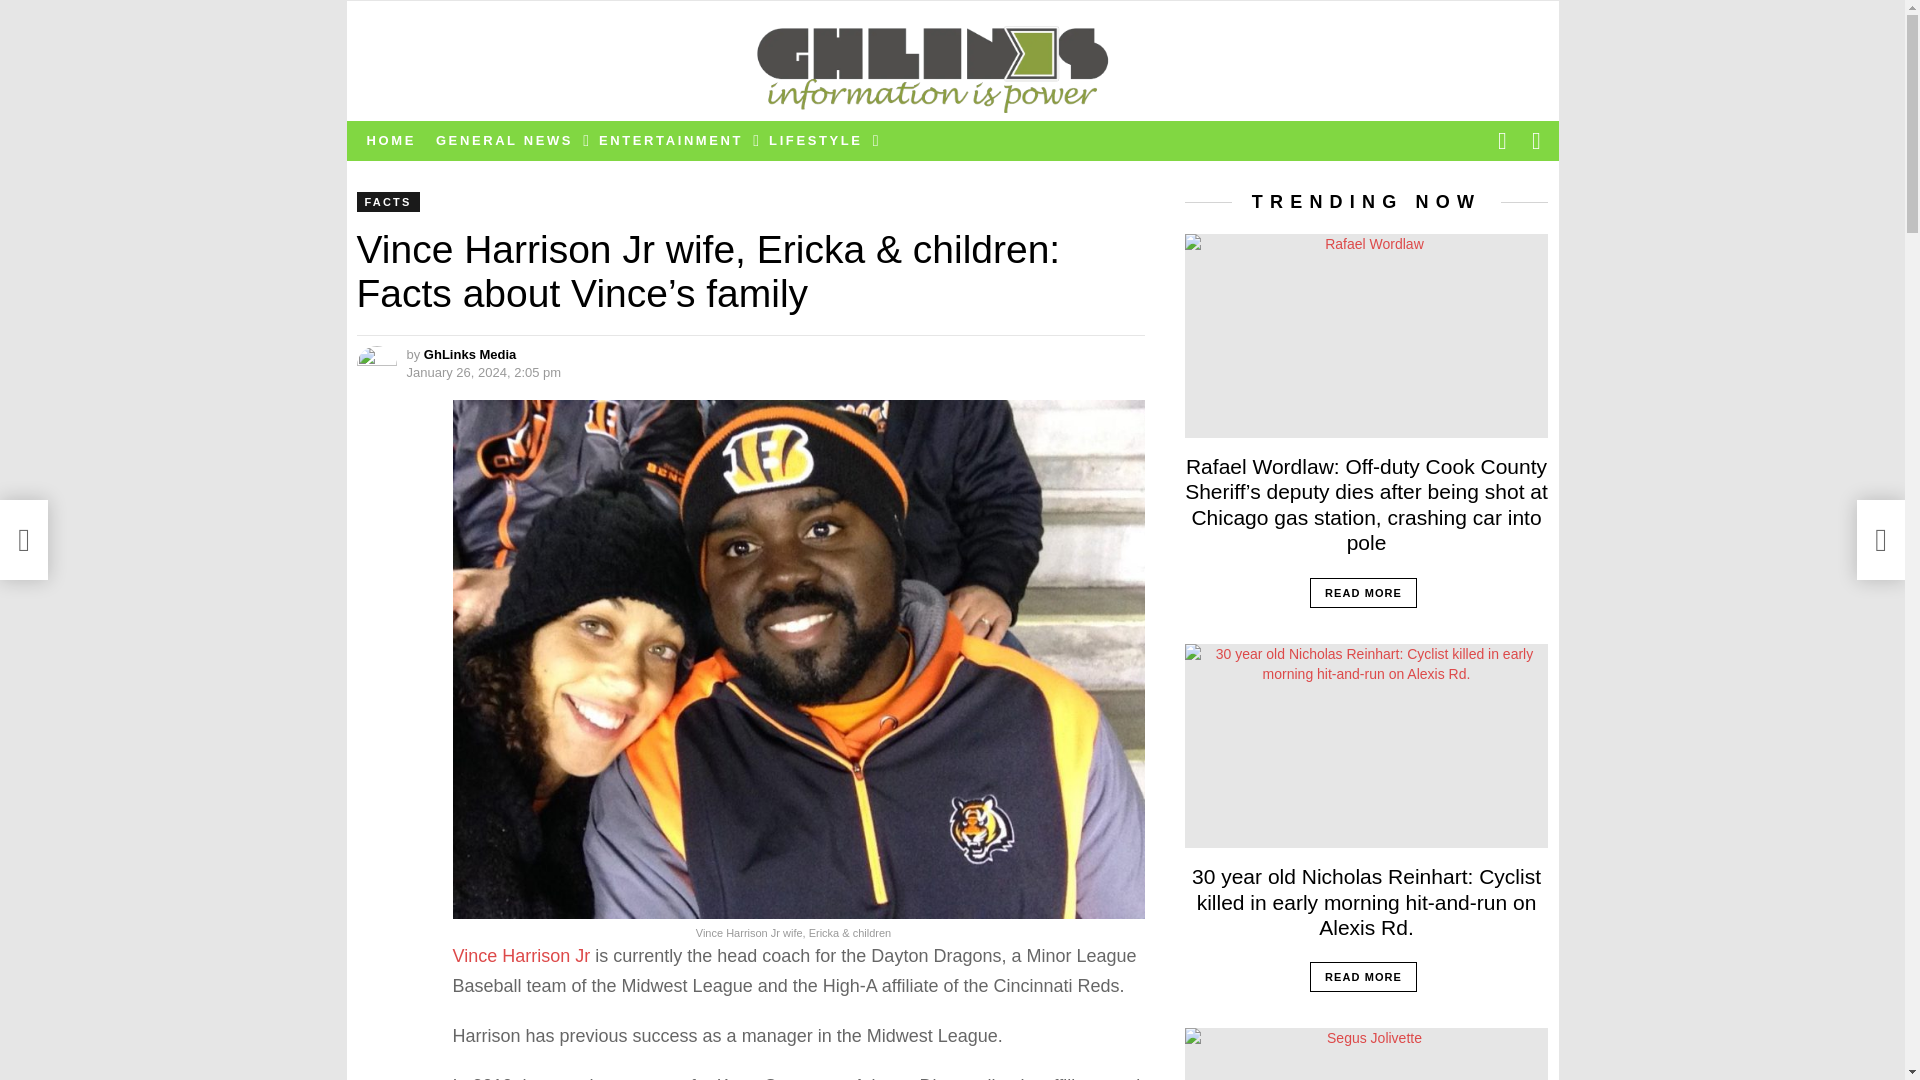 This screenshot has height=1080, width=1920. What do you see at coordinates (674, 140) in the screenshot?
I see `ENTERTAINMENT` at bounding box center [674, 140].